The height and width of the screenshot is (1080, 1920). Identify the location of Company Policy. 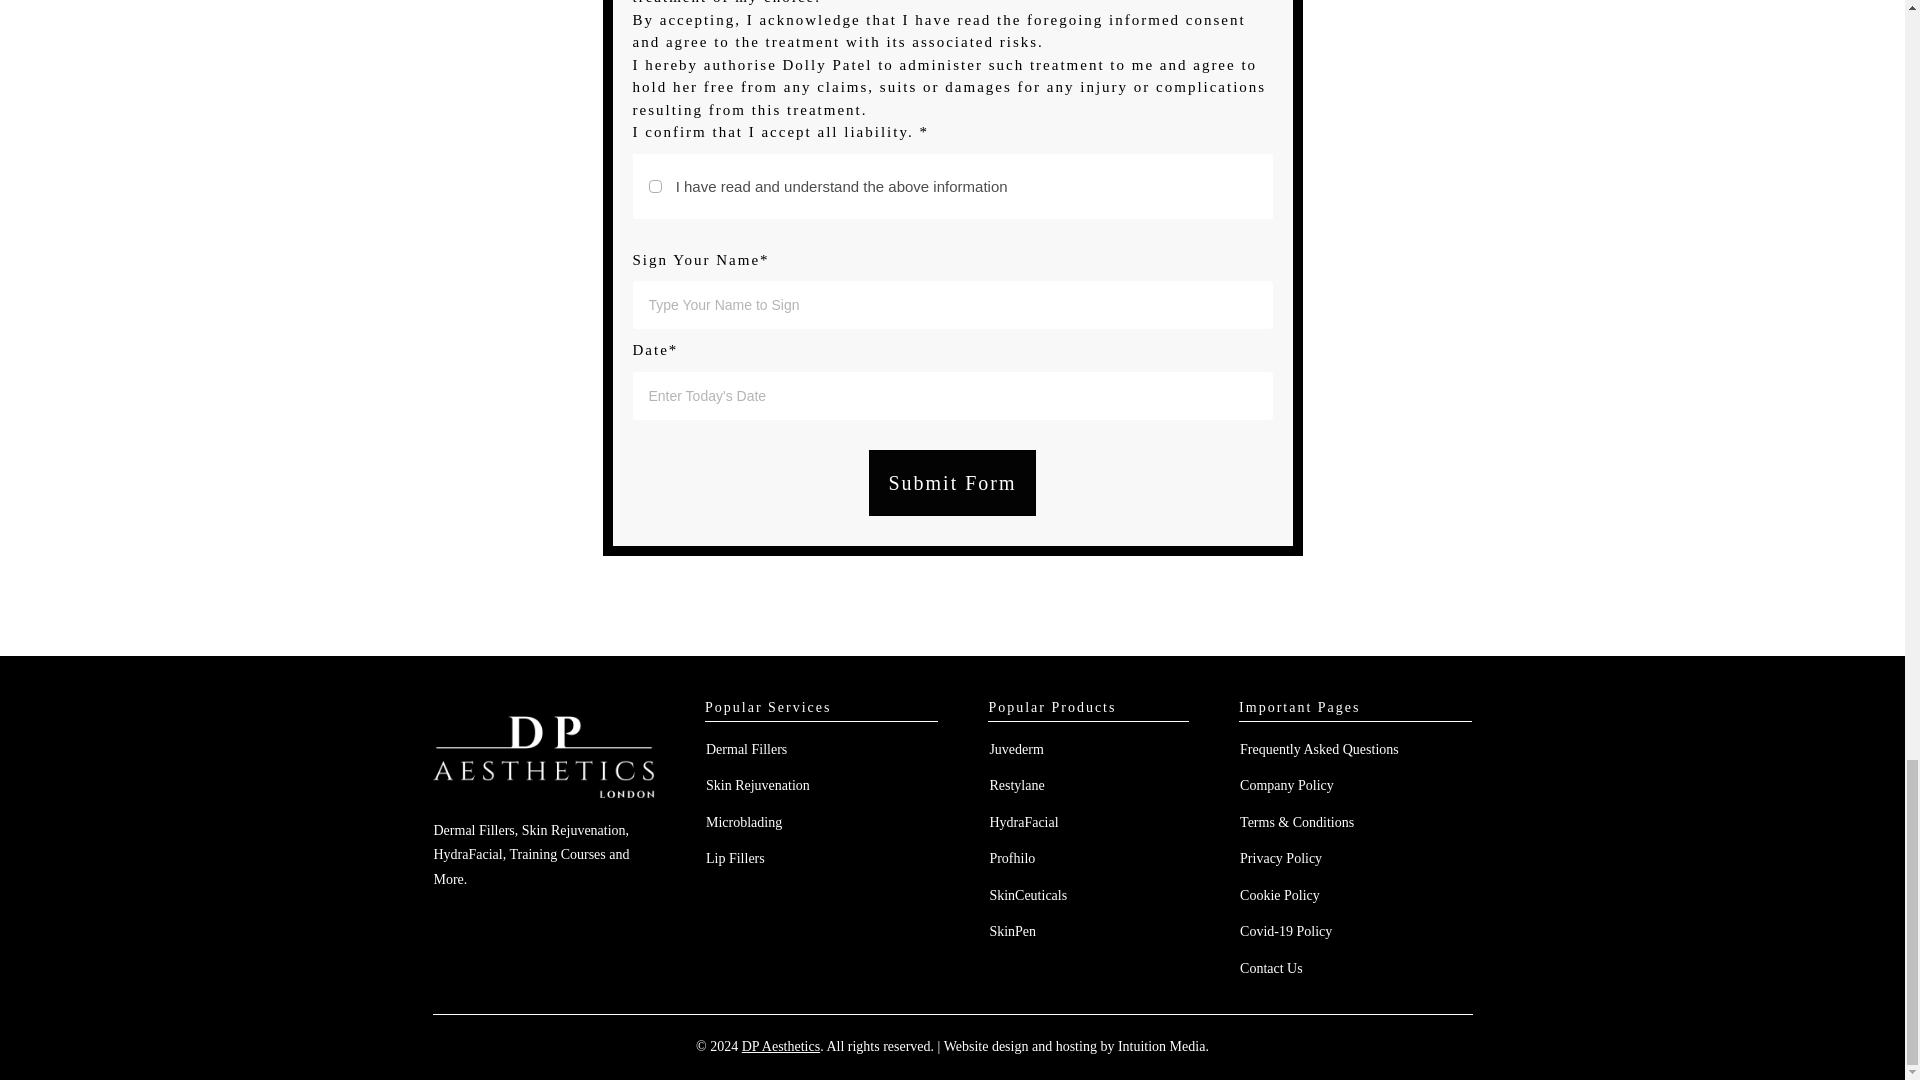
(1287, 784).